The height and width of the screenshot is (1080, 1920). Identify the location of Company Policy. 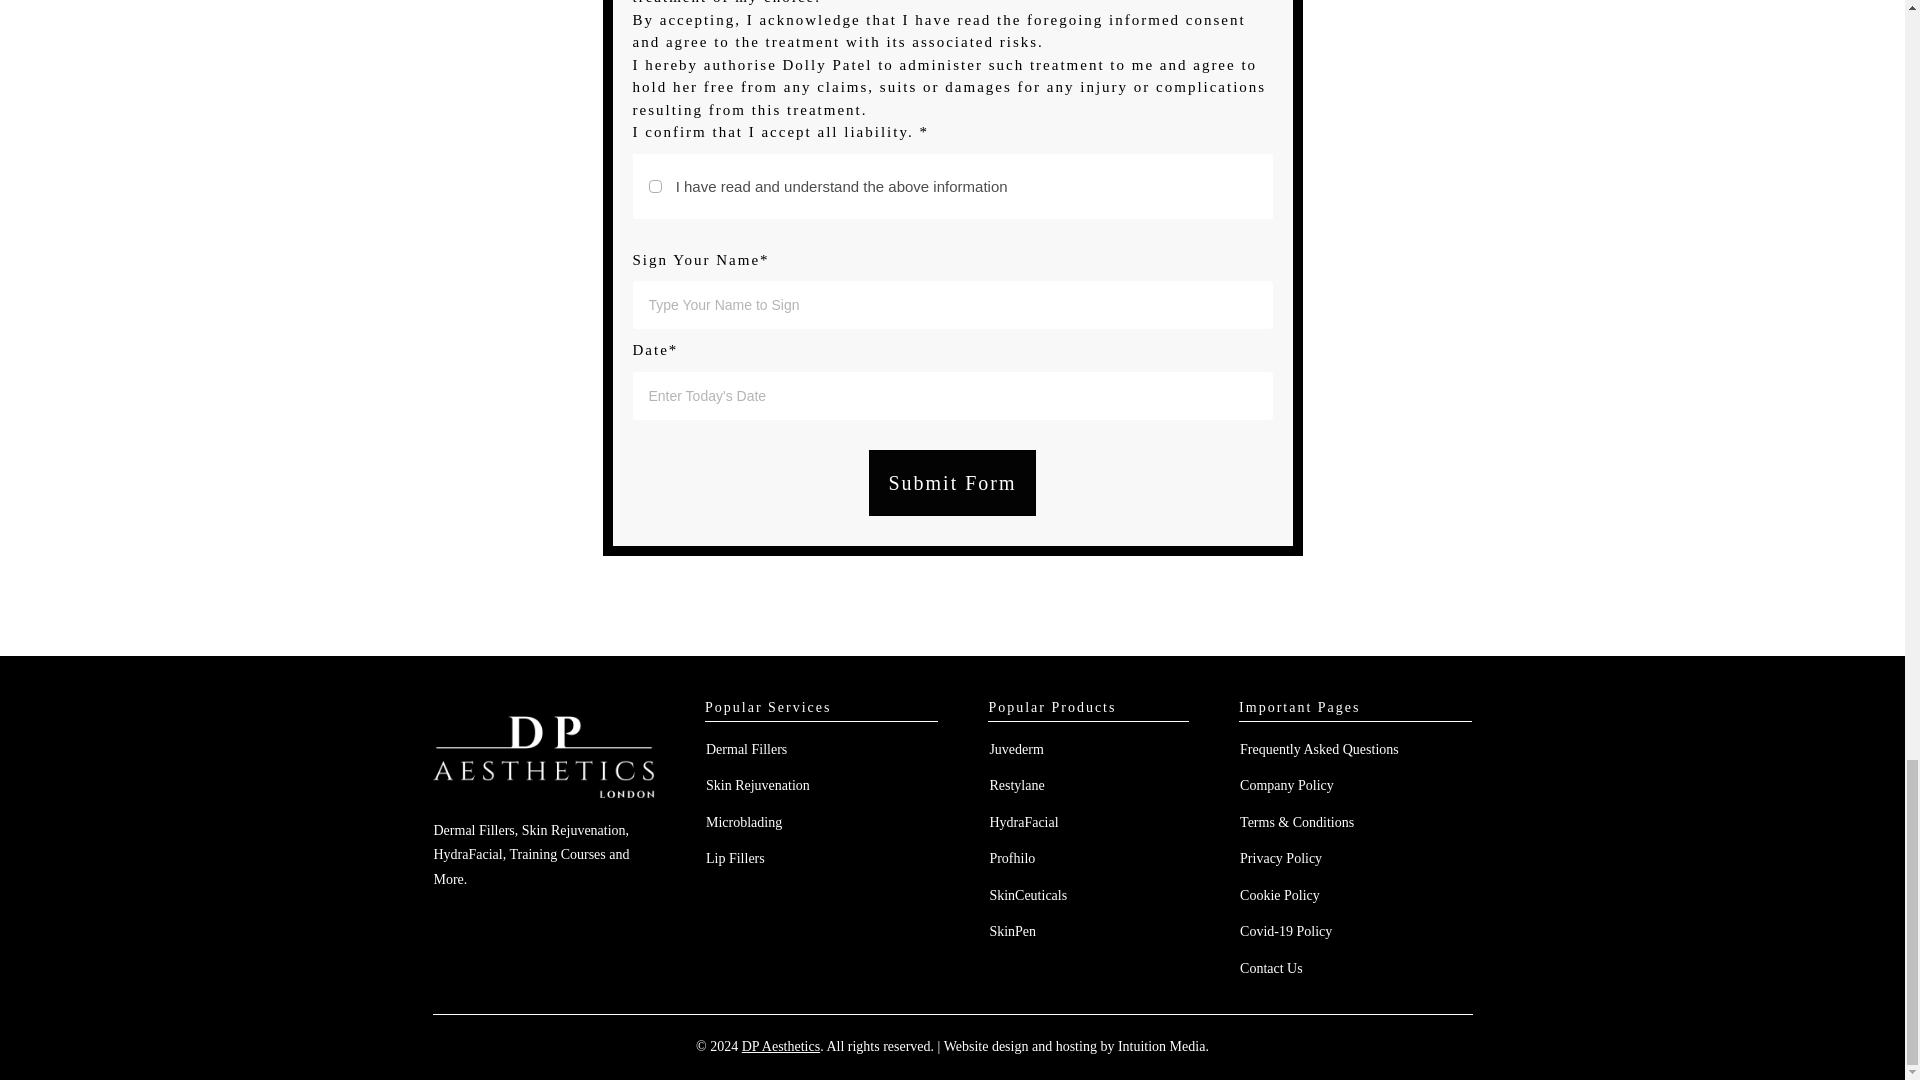
(1287, 784).